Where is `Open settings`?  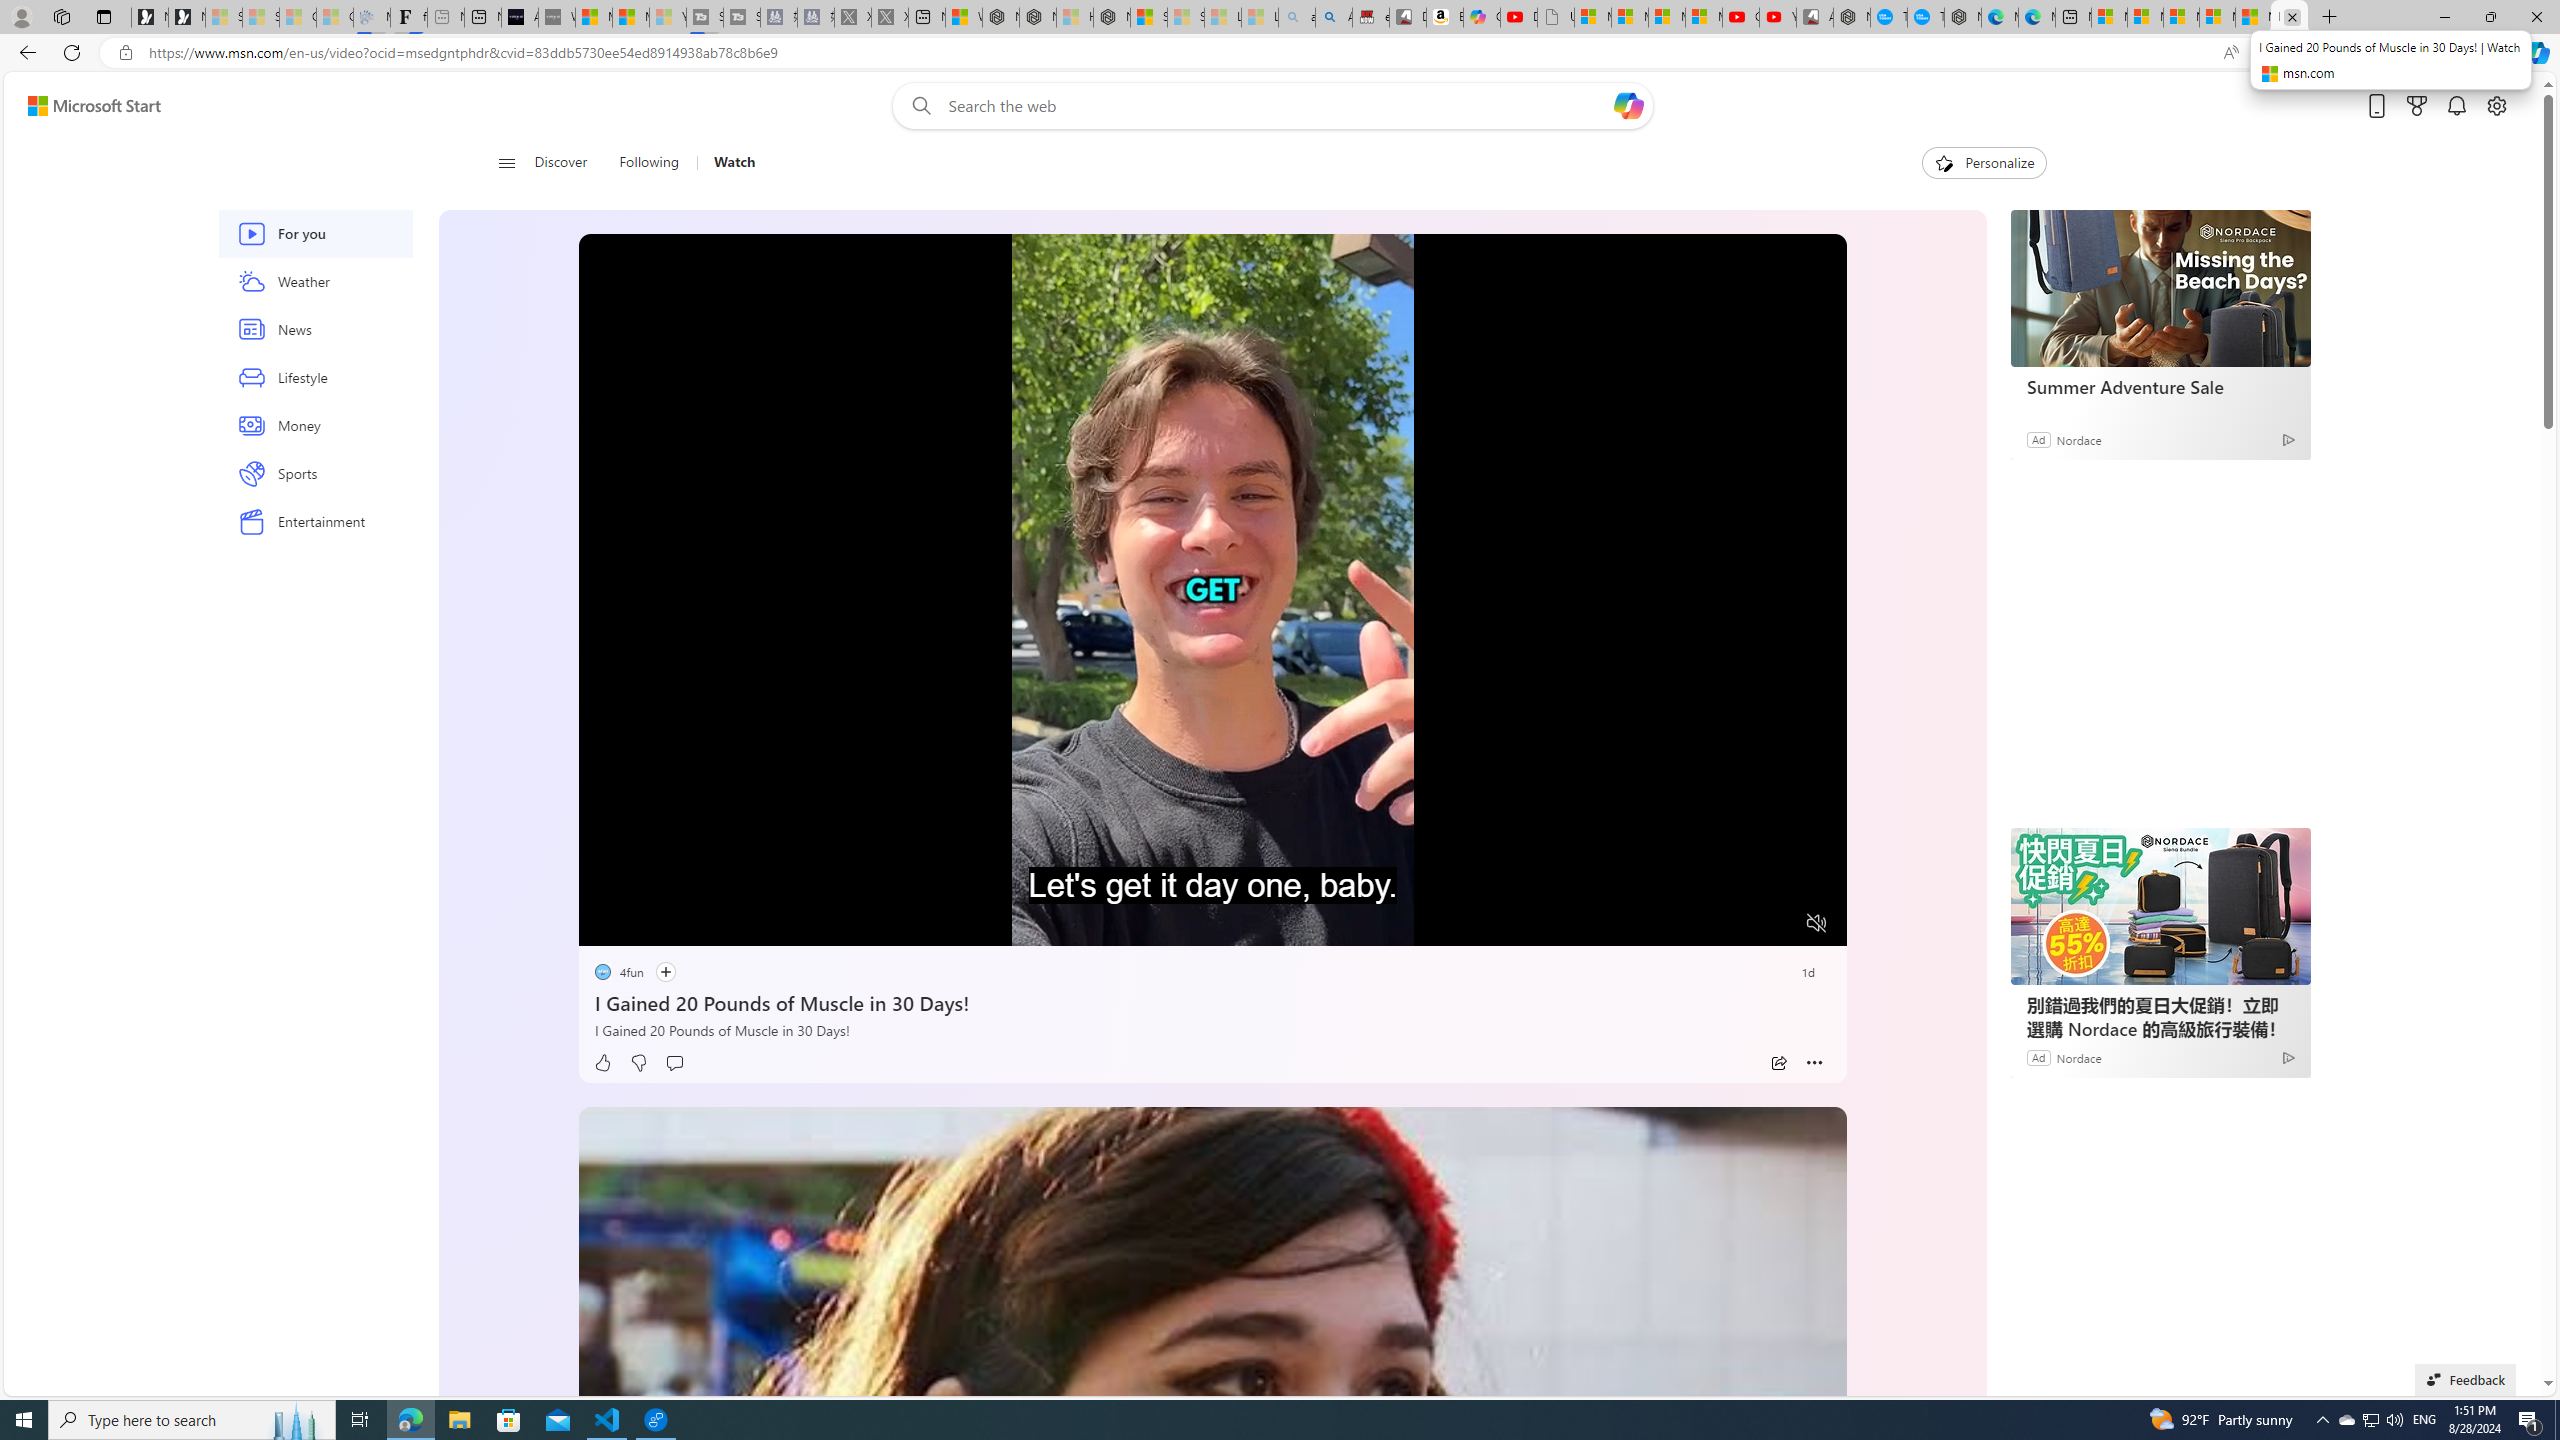
Open settings is located at coordinates (2497, 106).